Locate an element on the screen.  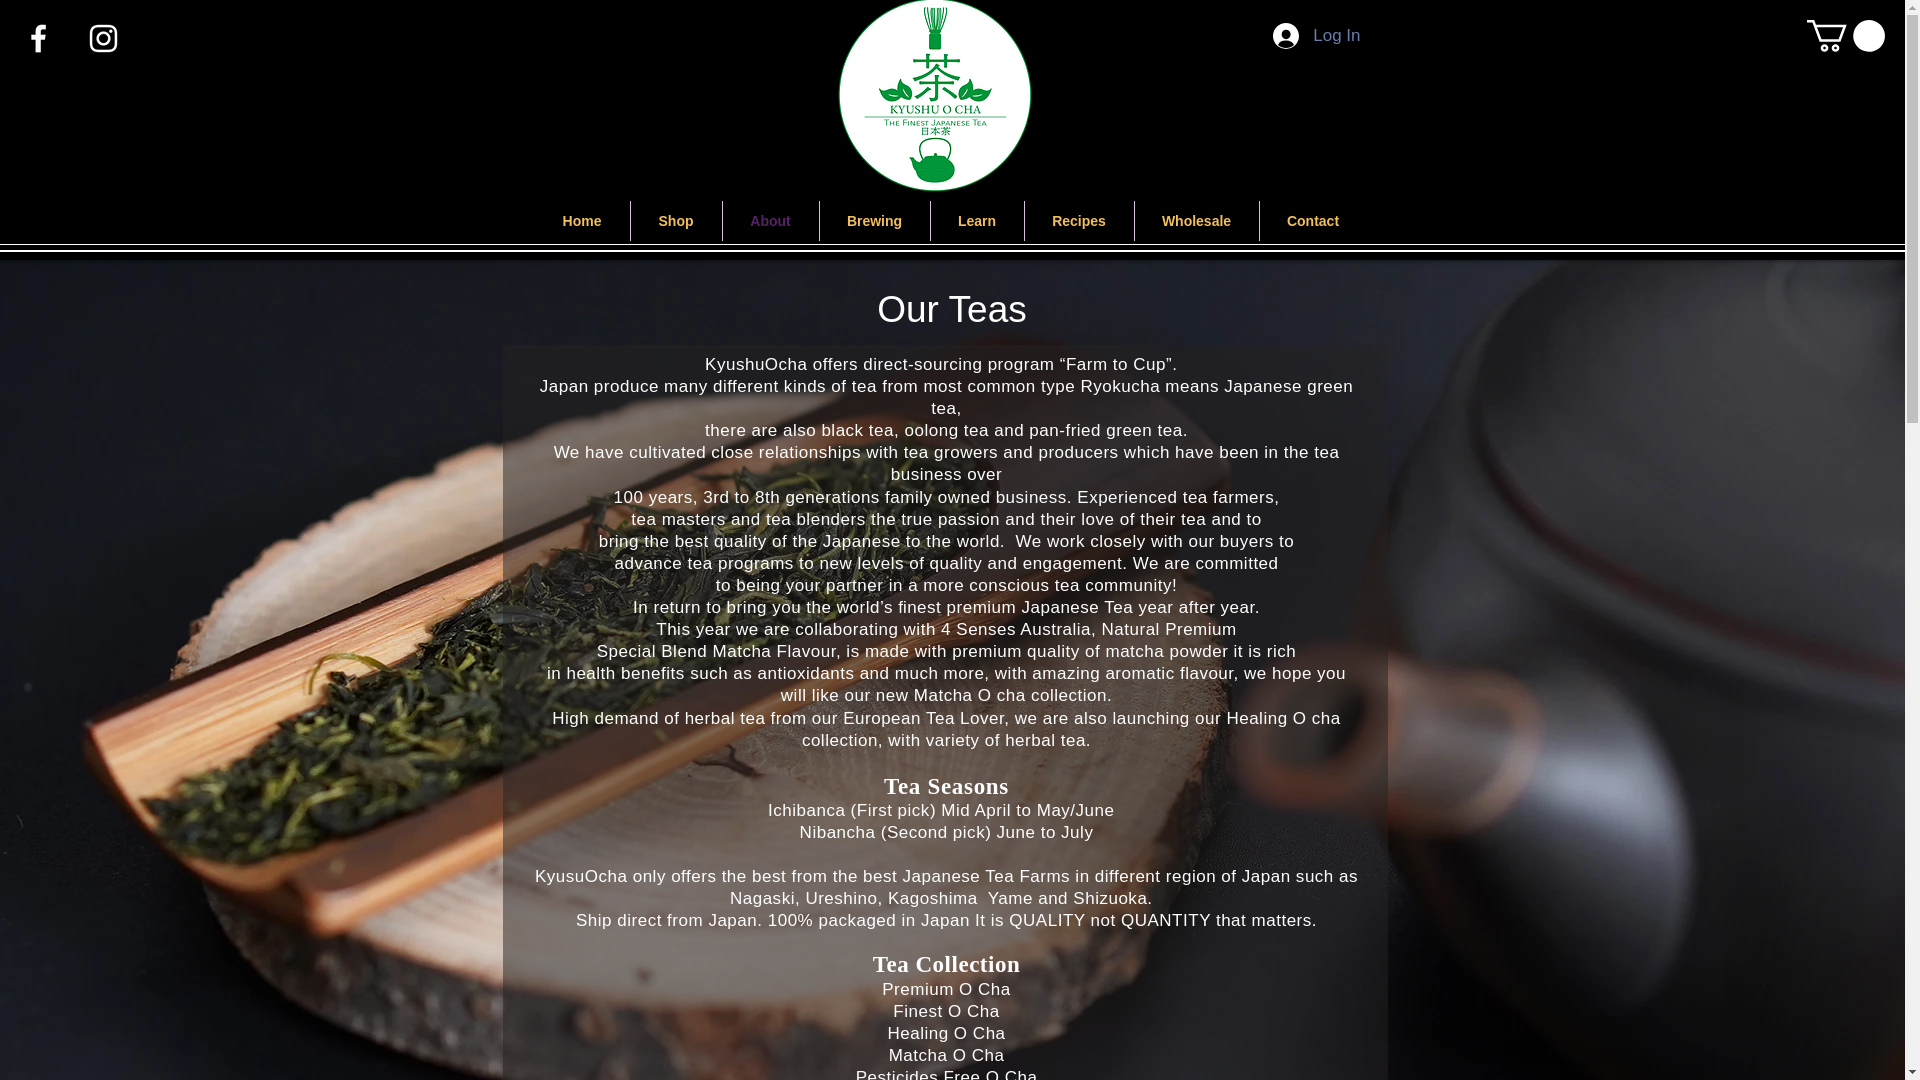
Brewing is located at coordinates (874, 220).